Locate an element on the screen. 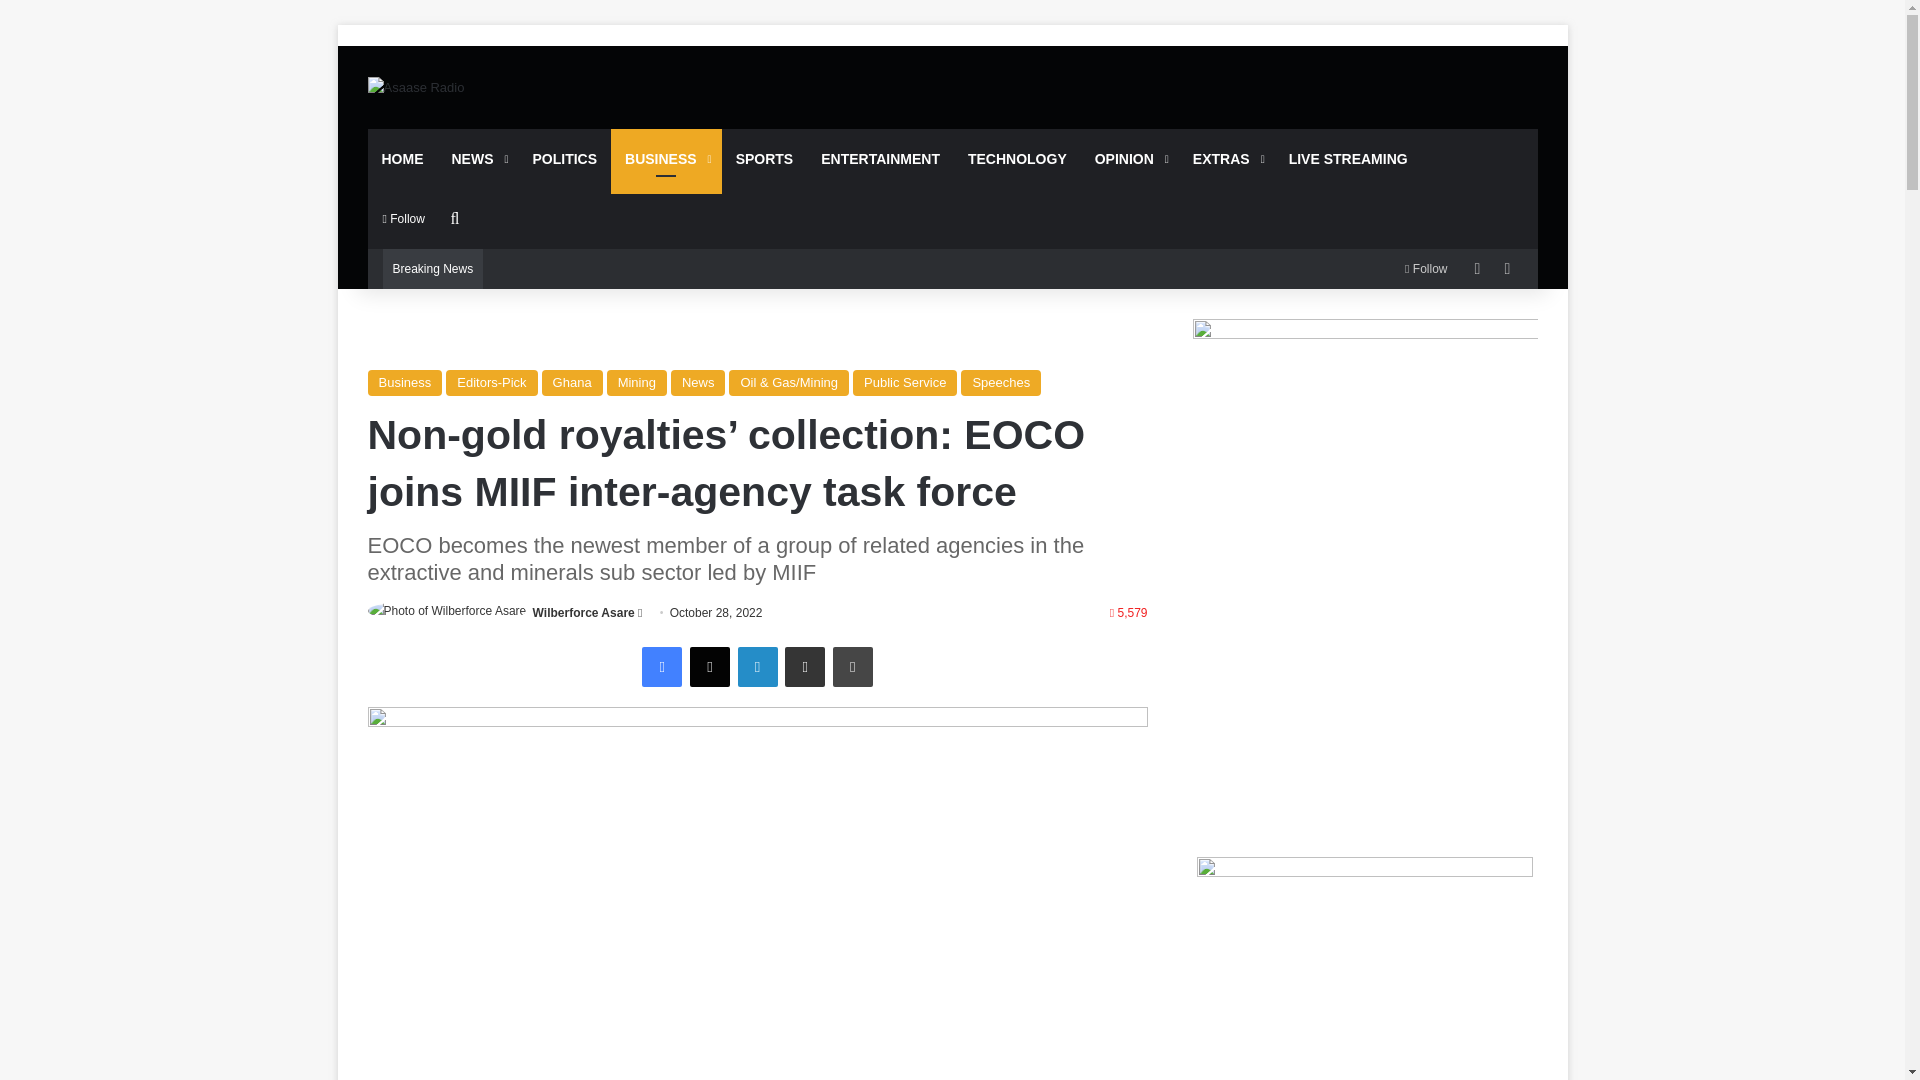  HOME is located at coordinates (402, 158).